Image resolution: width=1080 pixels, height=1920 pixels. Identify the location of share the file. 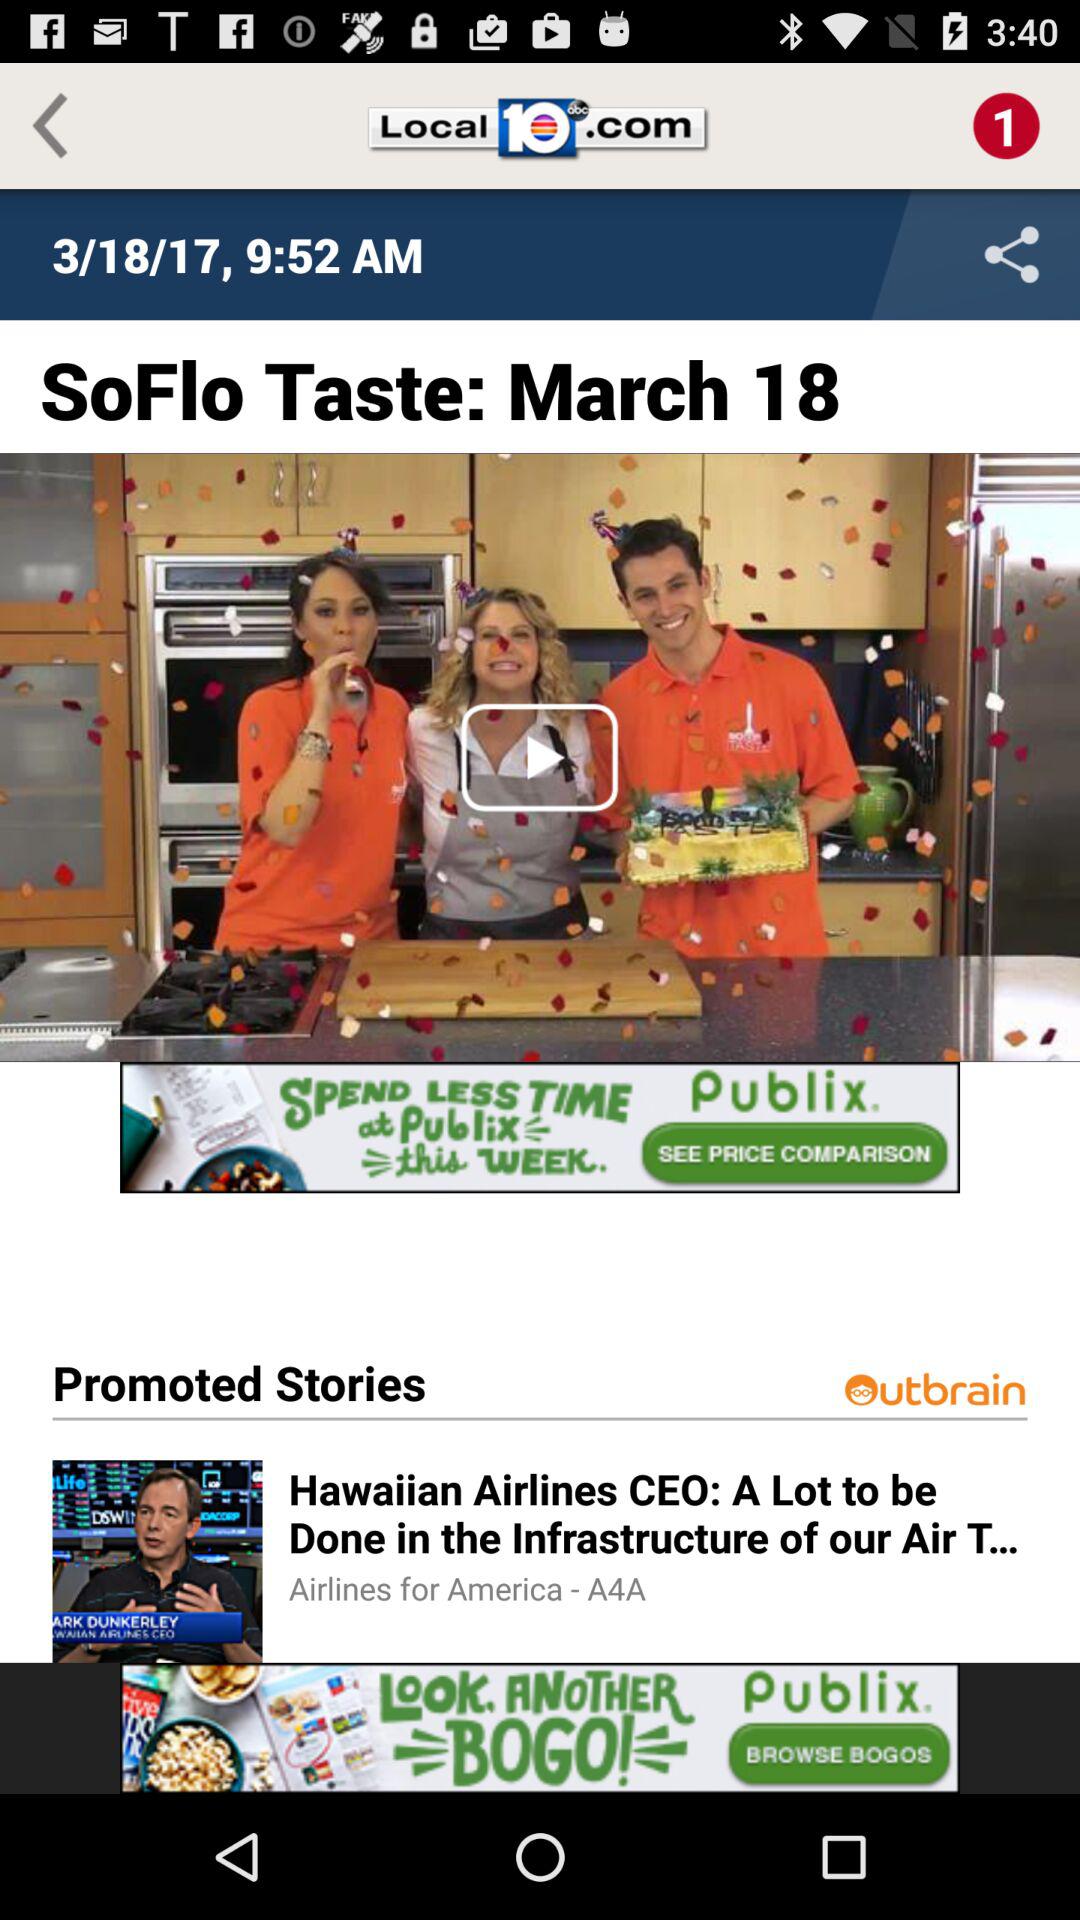
(880, 254).